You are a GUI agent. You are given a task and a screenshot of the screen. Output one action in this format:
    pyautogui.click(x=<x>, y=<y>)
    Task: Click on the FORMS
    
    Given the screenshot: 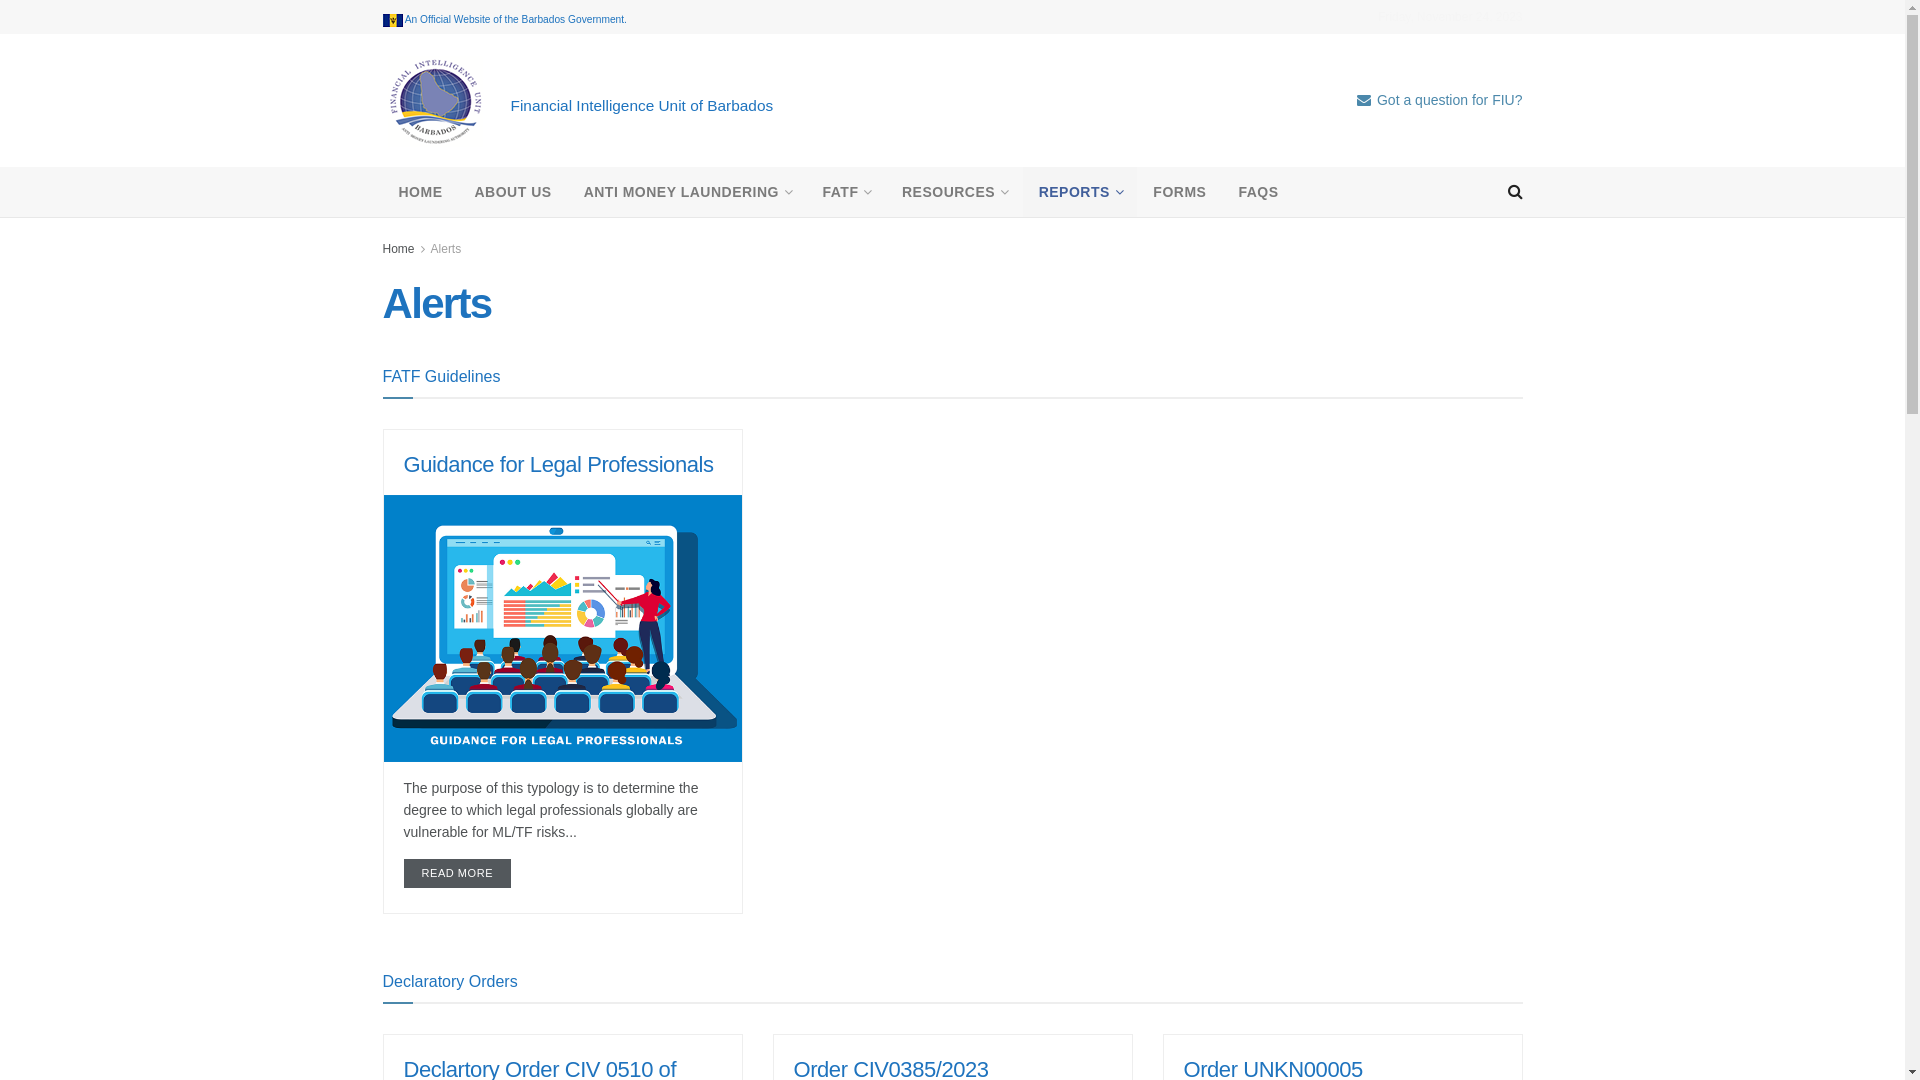 What is the action you would take?
    pyautogui.click(x=1180, y=192)
    